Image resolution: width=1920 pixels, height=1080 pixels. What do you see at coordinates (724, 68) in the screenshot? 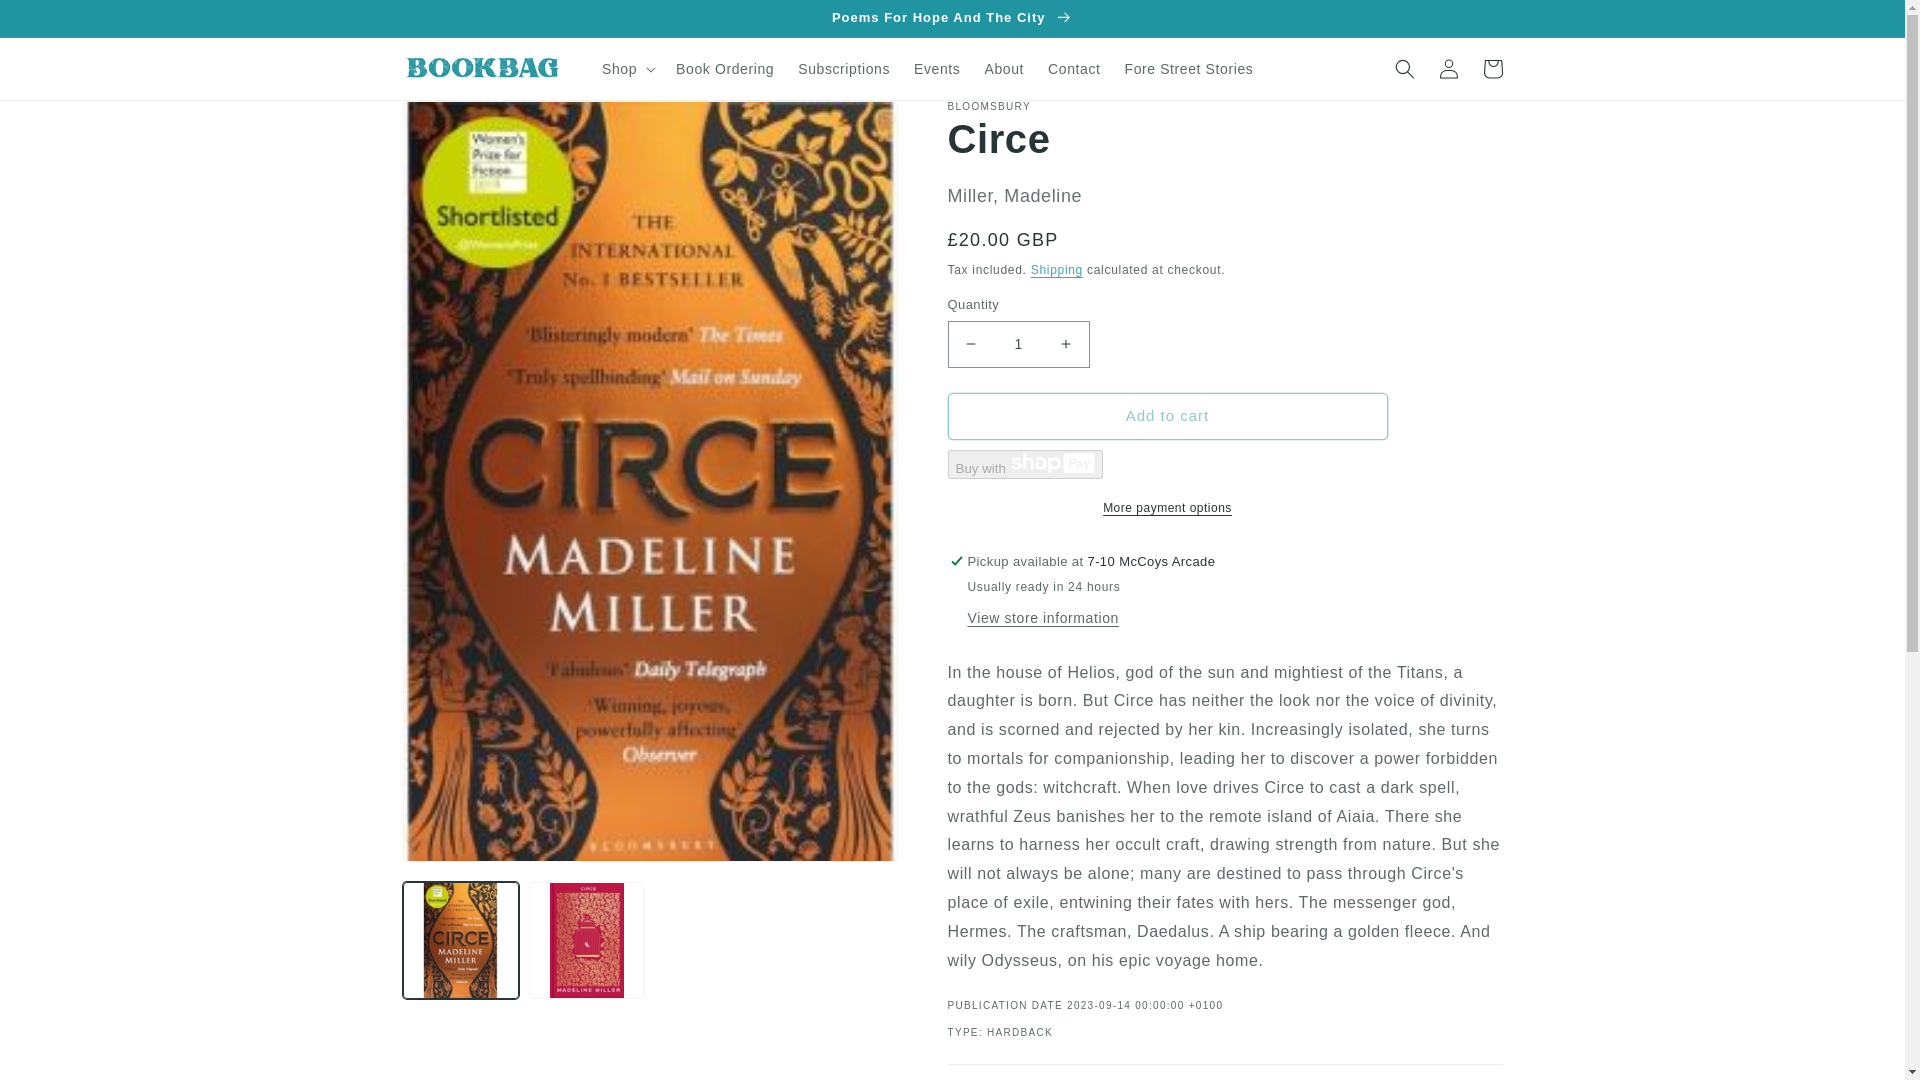
I see `Book Ordering` at bounding box center [724, 68].